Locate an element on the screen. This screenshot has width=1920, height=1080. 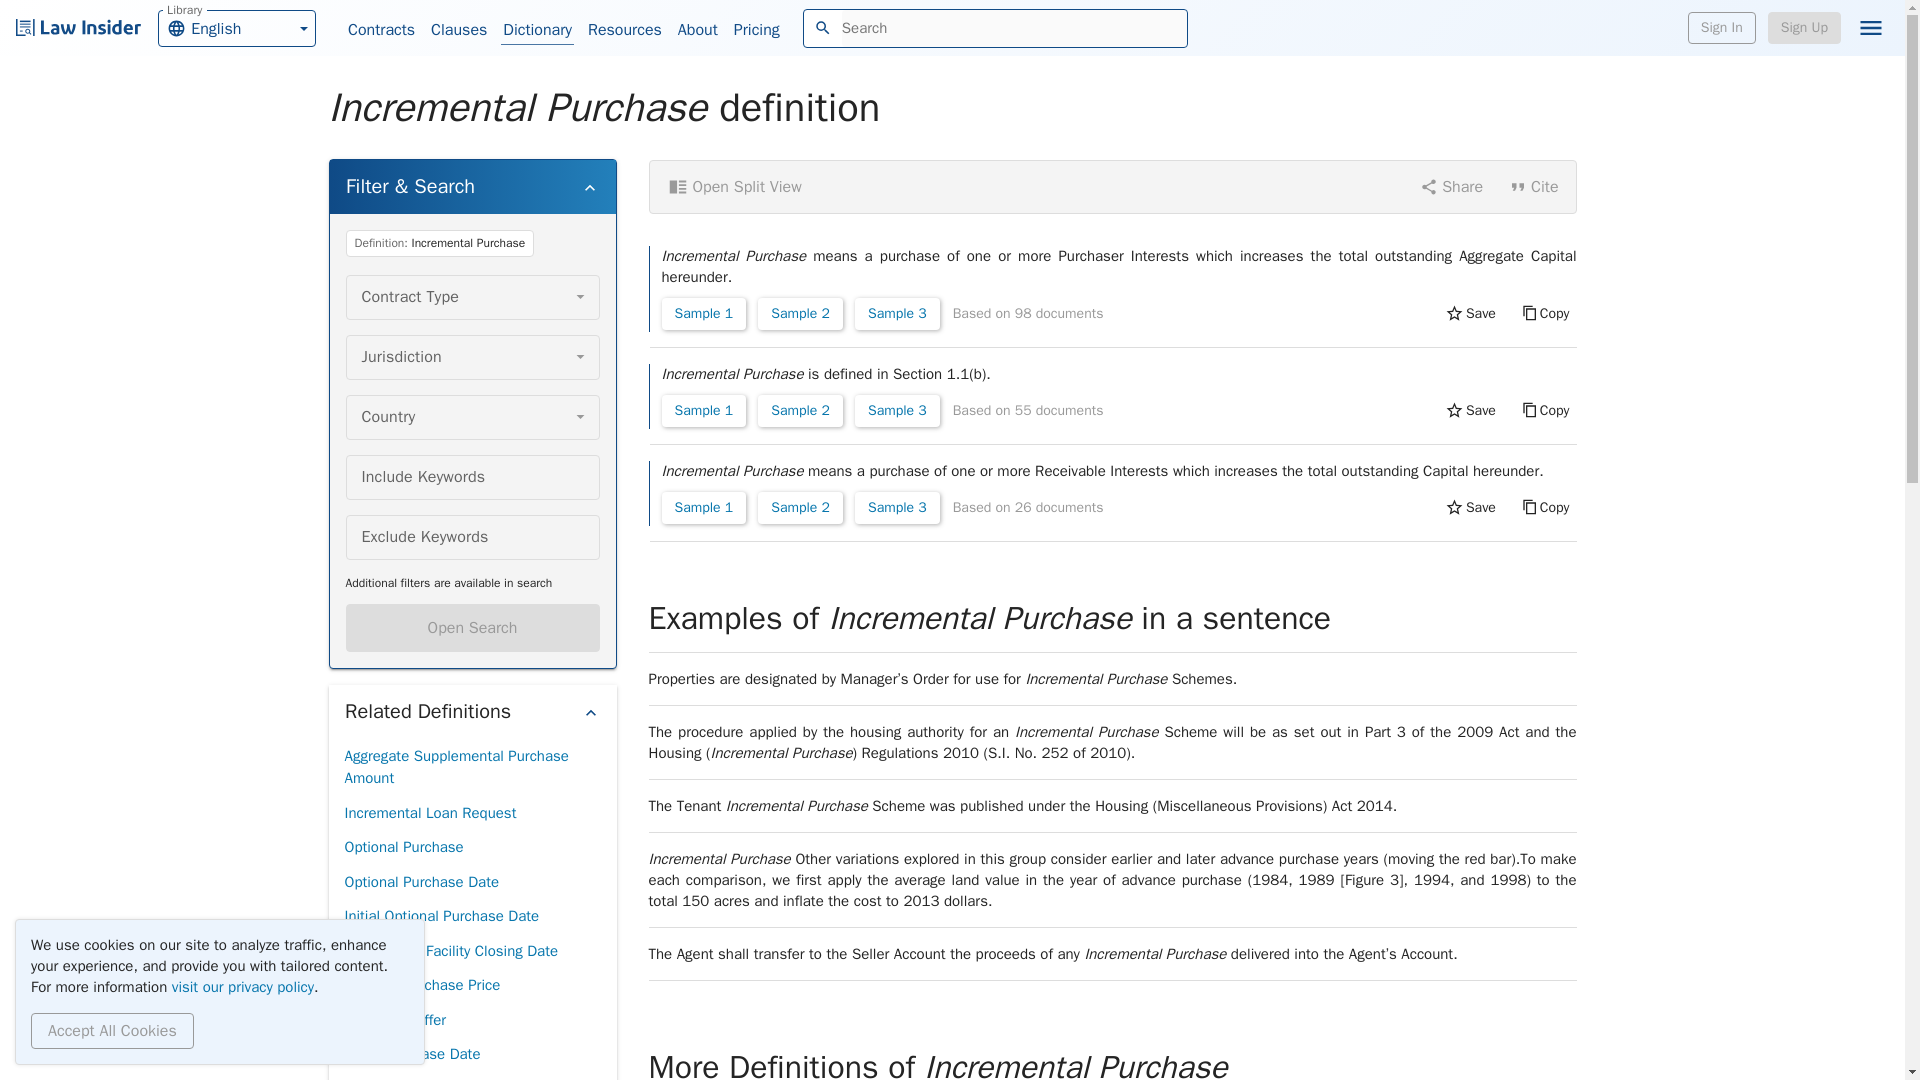
Open Search is located at coordinates (472, 628).